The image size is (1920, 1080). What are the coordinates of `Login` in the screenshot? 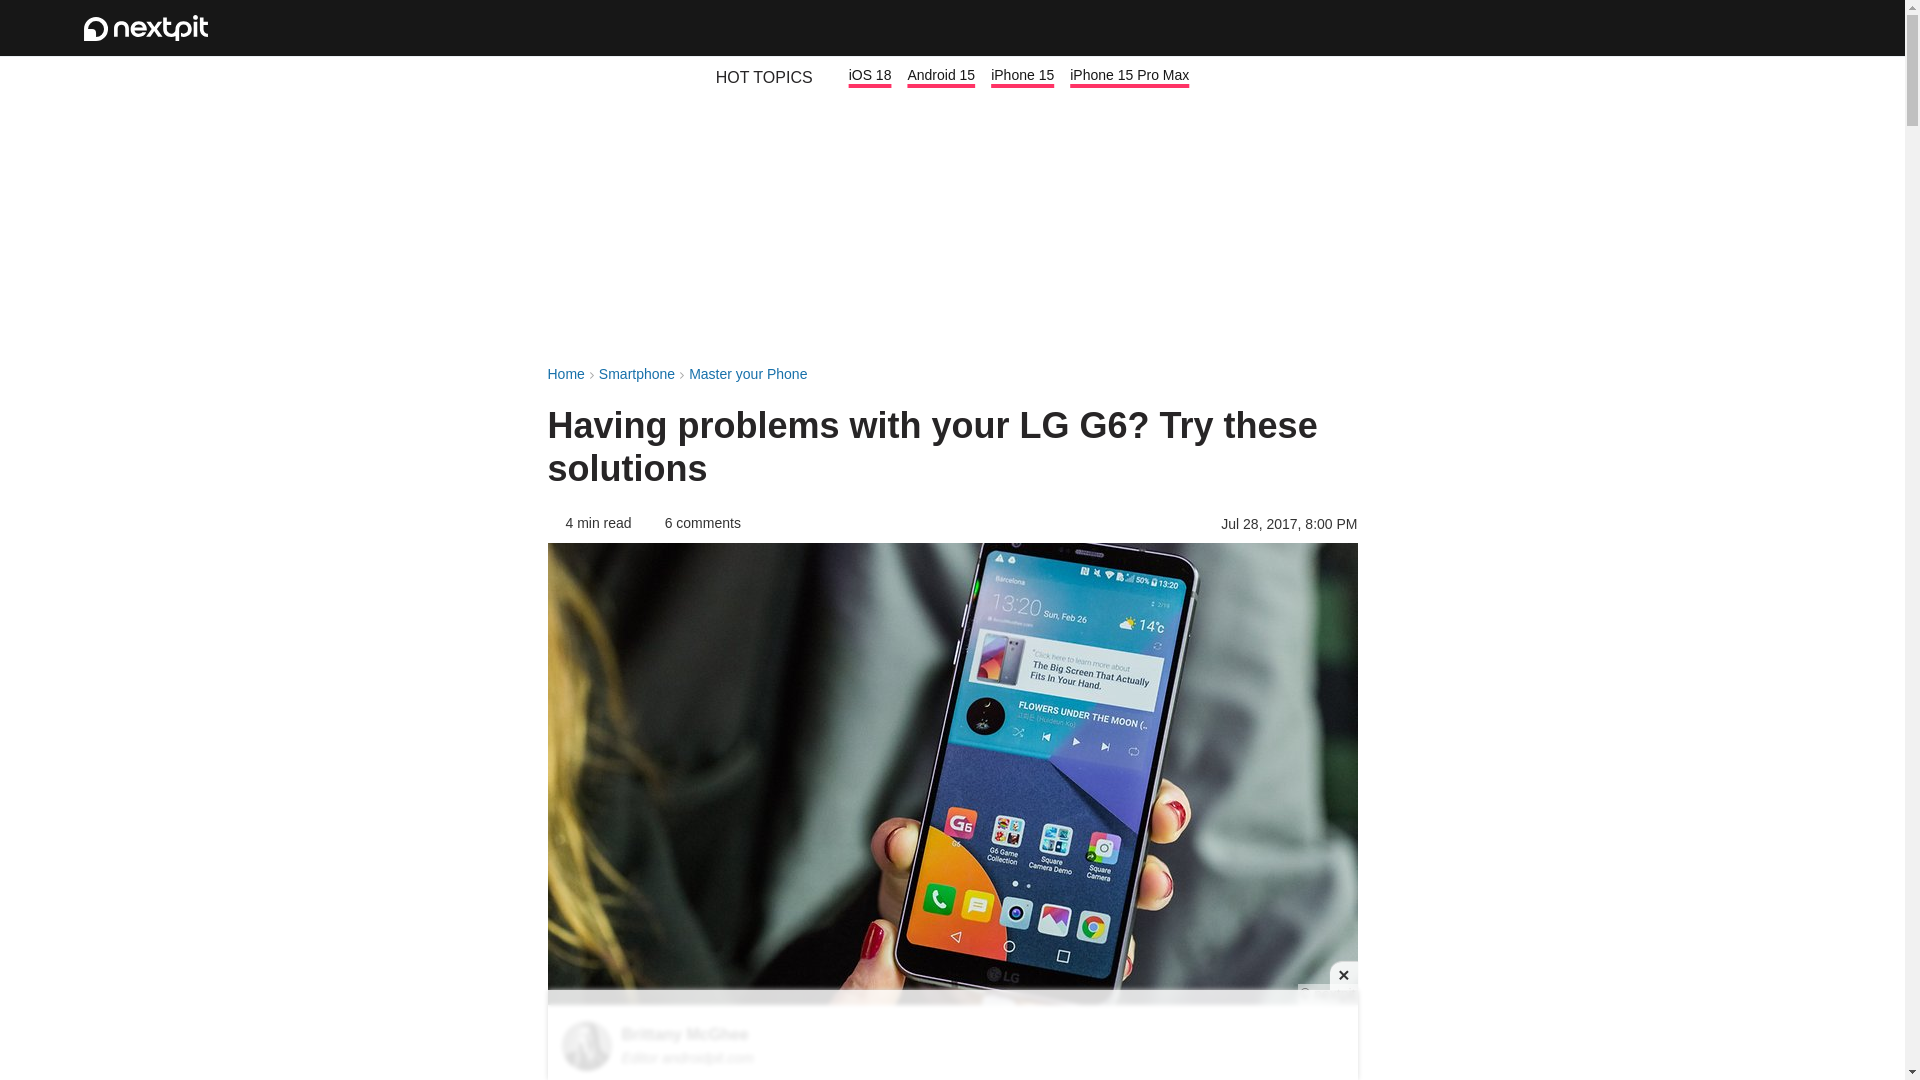 It's located at (1742, 28).